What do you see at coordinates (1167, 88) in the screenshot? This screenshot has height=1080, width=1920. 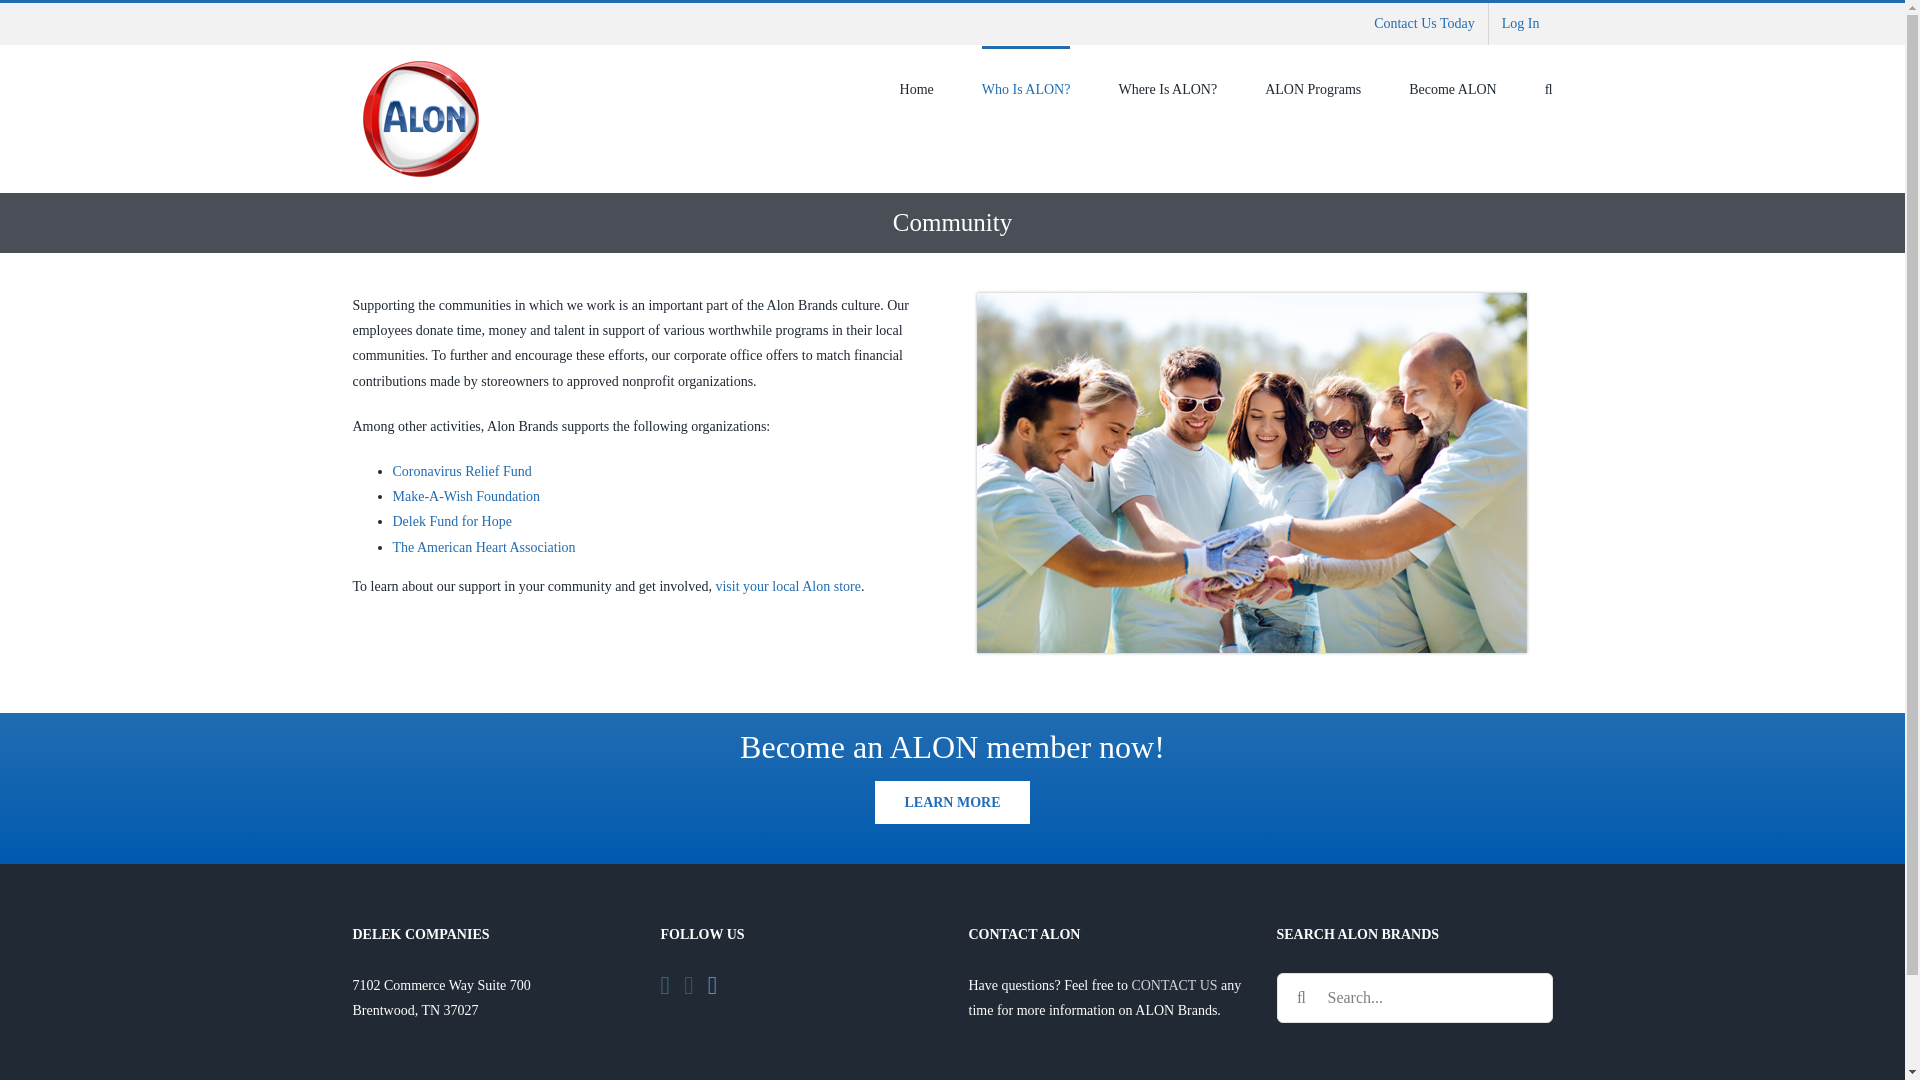 I see `Where Is ALON?` at bounding box center [1167, 88].